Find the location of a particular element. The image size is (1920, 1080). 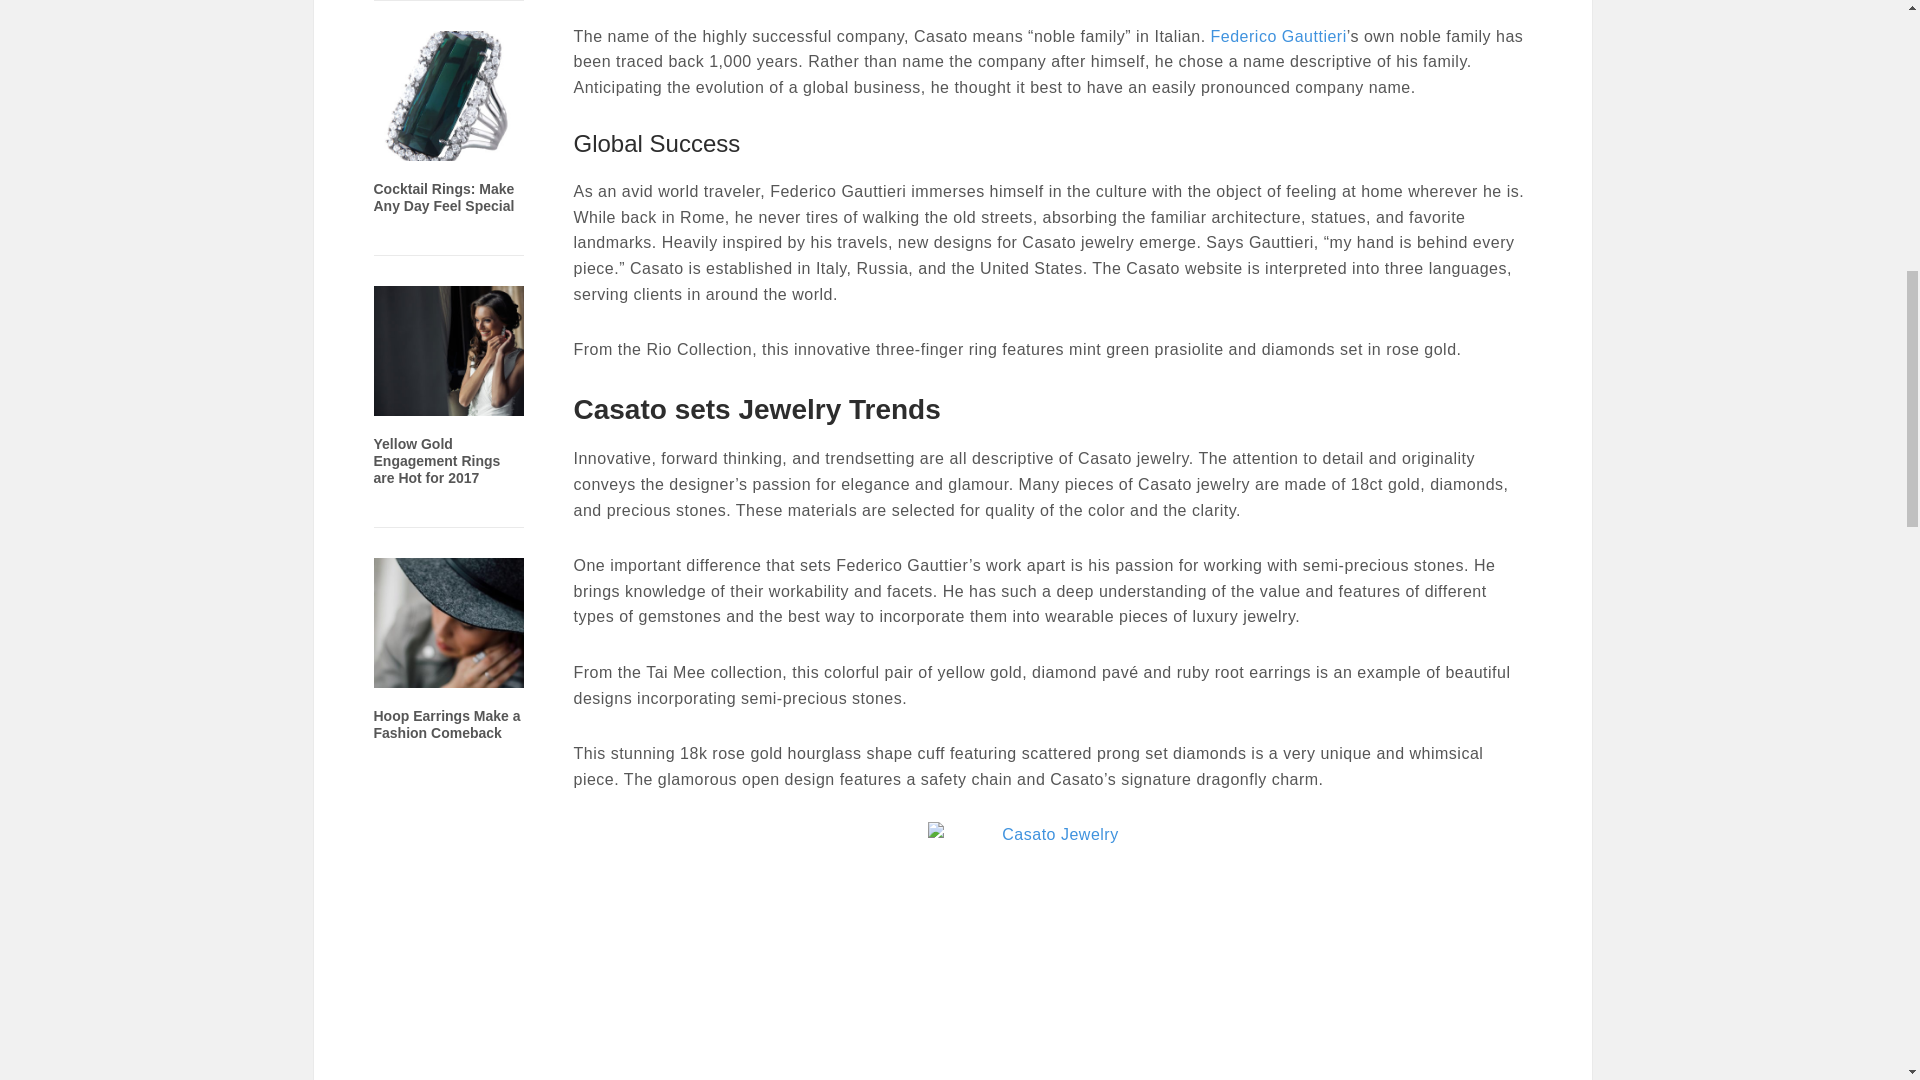

Hoop Earrings Make a Fashion Comeback is located at coordinates (447, 724).